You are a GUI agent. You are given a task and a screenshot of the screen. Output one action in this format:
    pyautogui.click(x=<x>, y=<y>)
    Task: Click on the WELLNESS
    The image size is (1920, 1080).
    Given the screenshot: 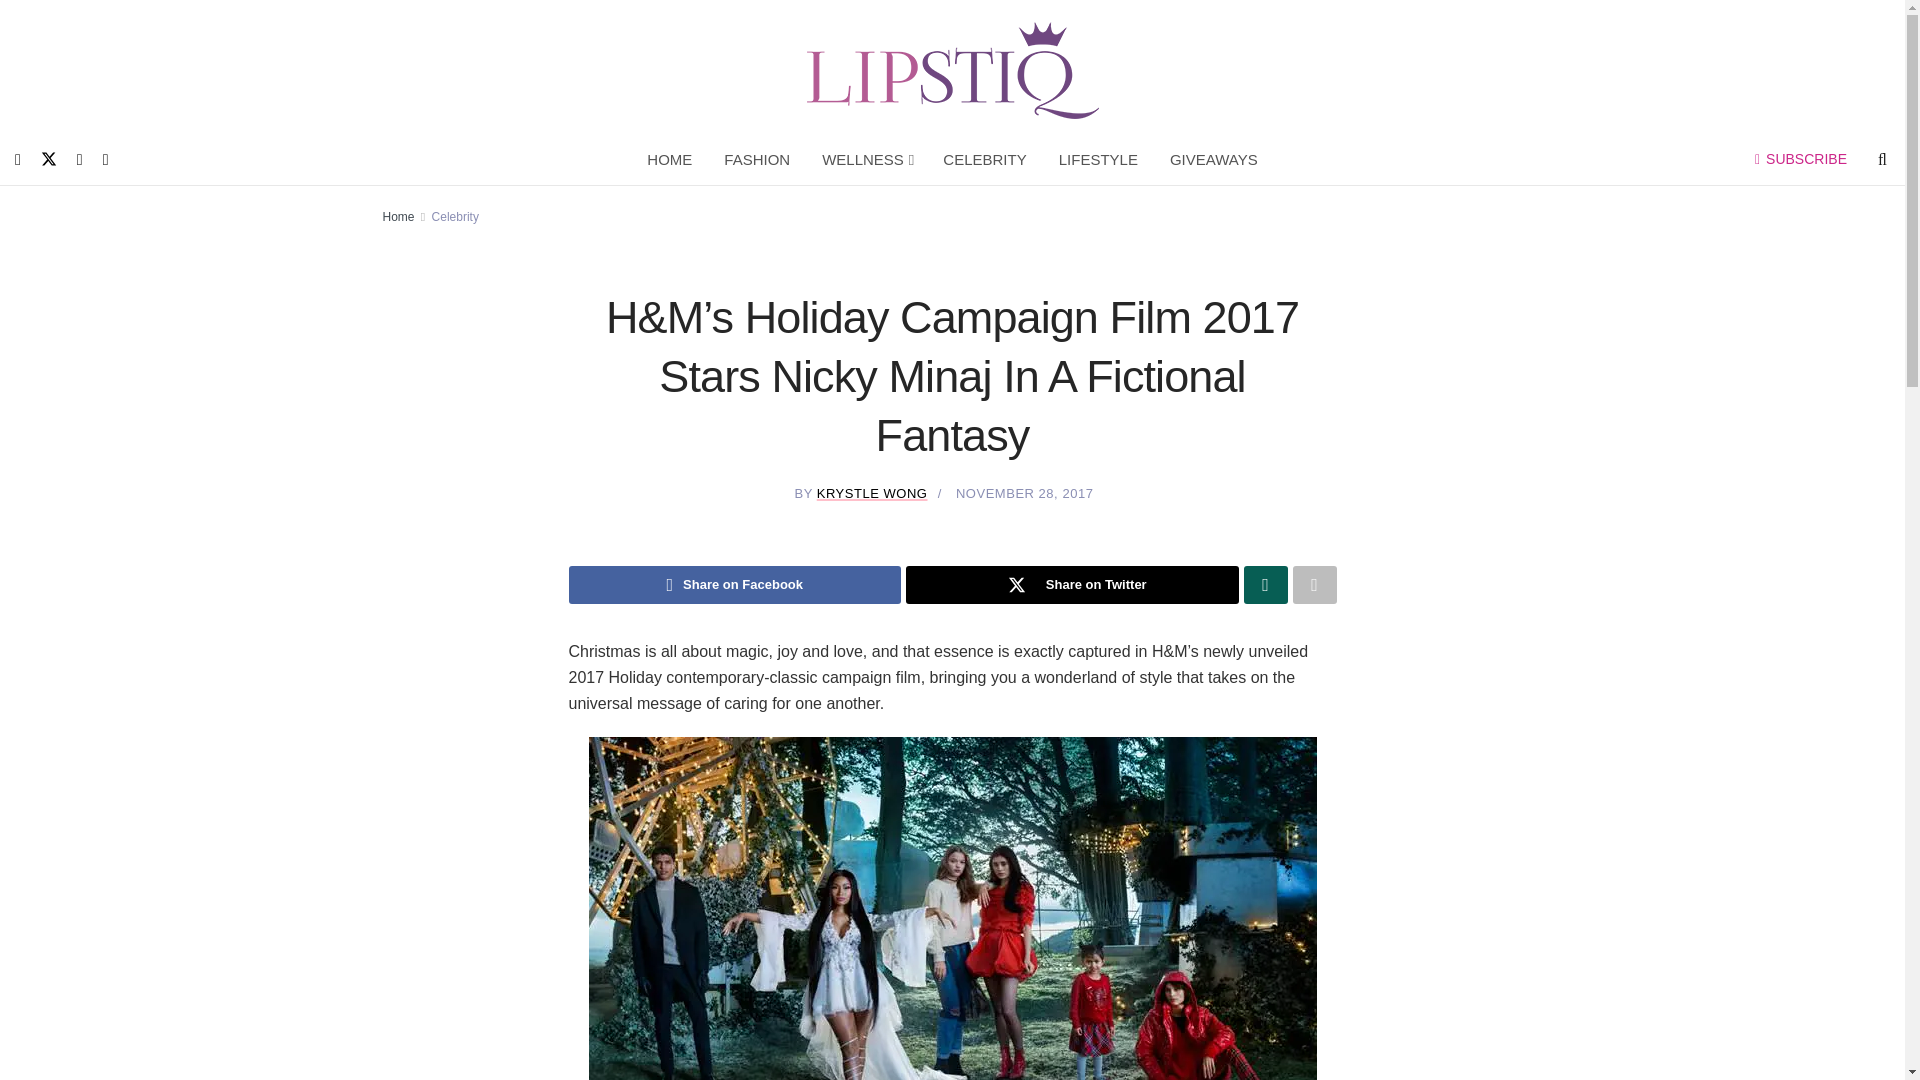 What is the action you would take?
    pyautogui.click(x=866, y=160)
    